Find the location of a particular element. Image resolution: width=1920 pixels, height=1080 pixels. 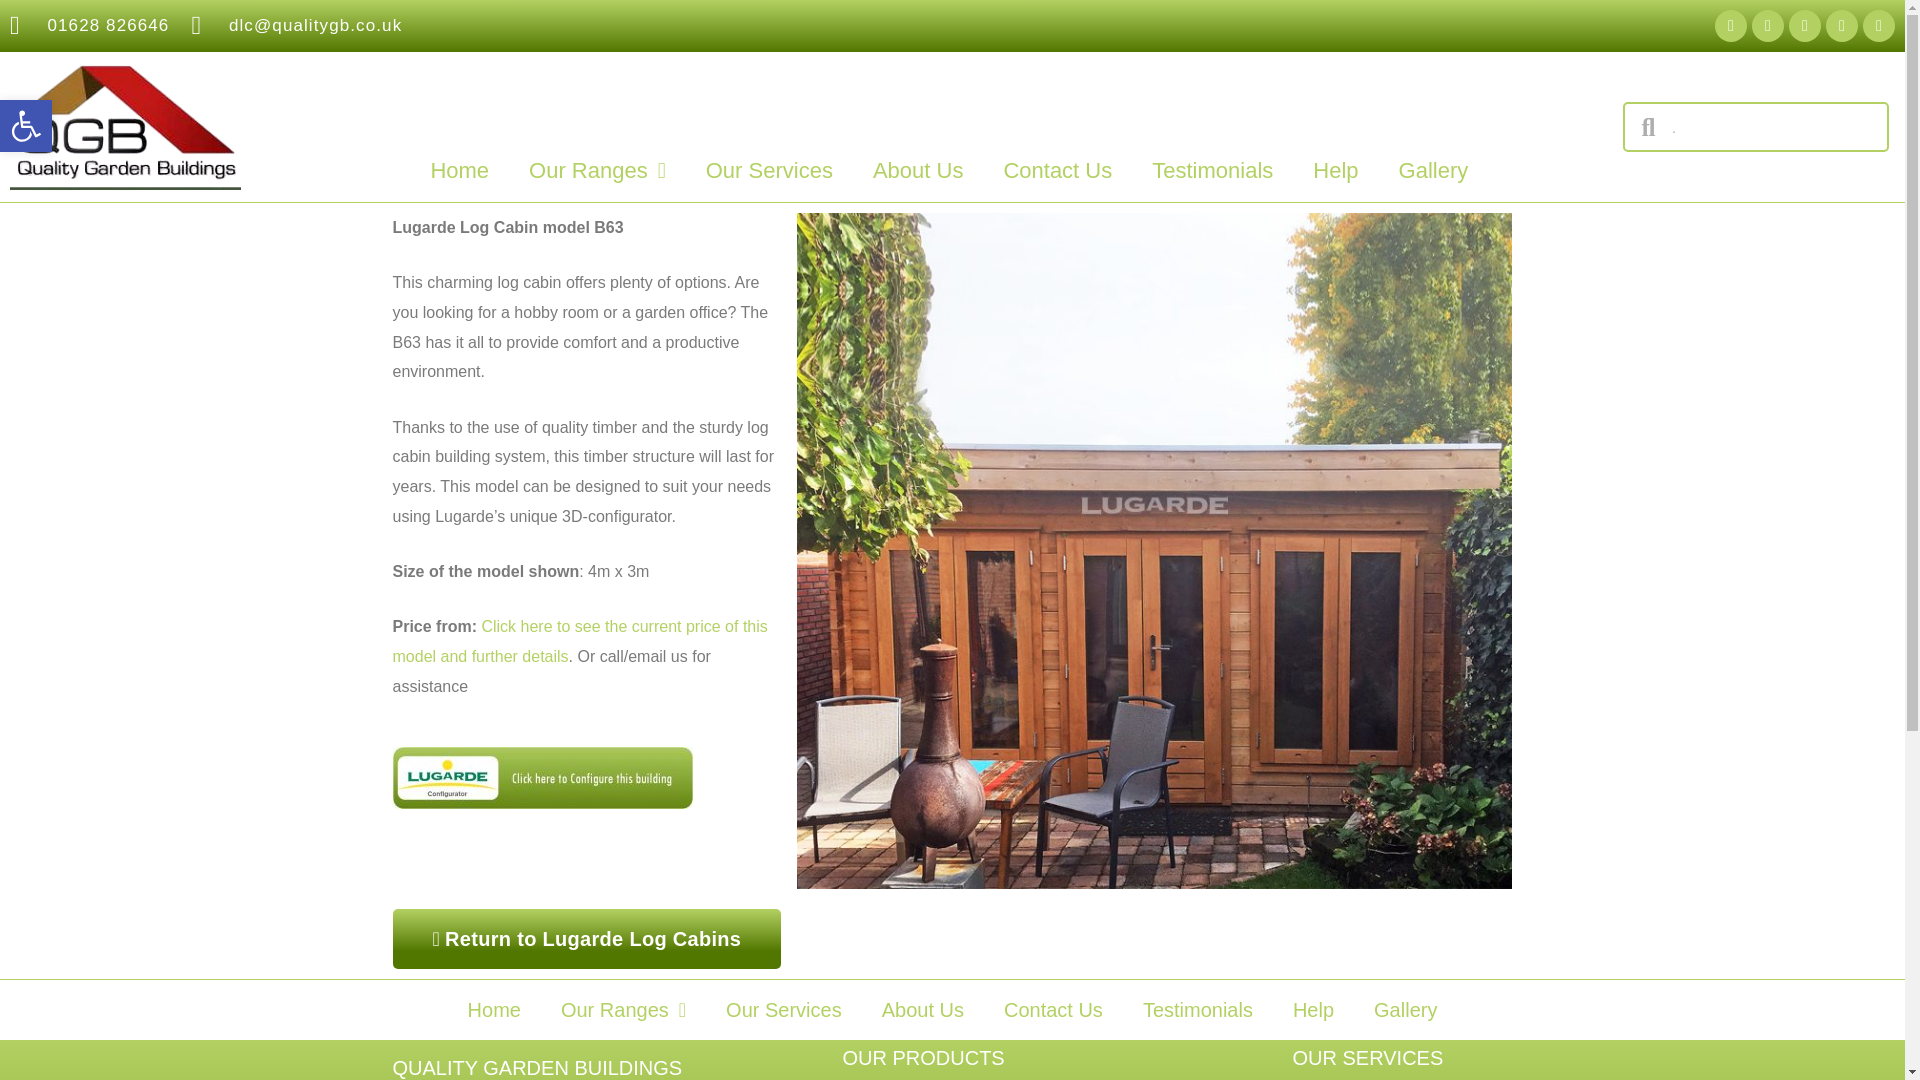

Our Services is located at coordinates (768, 171).